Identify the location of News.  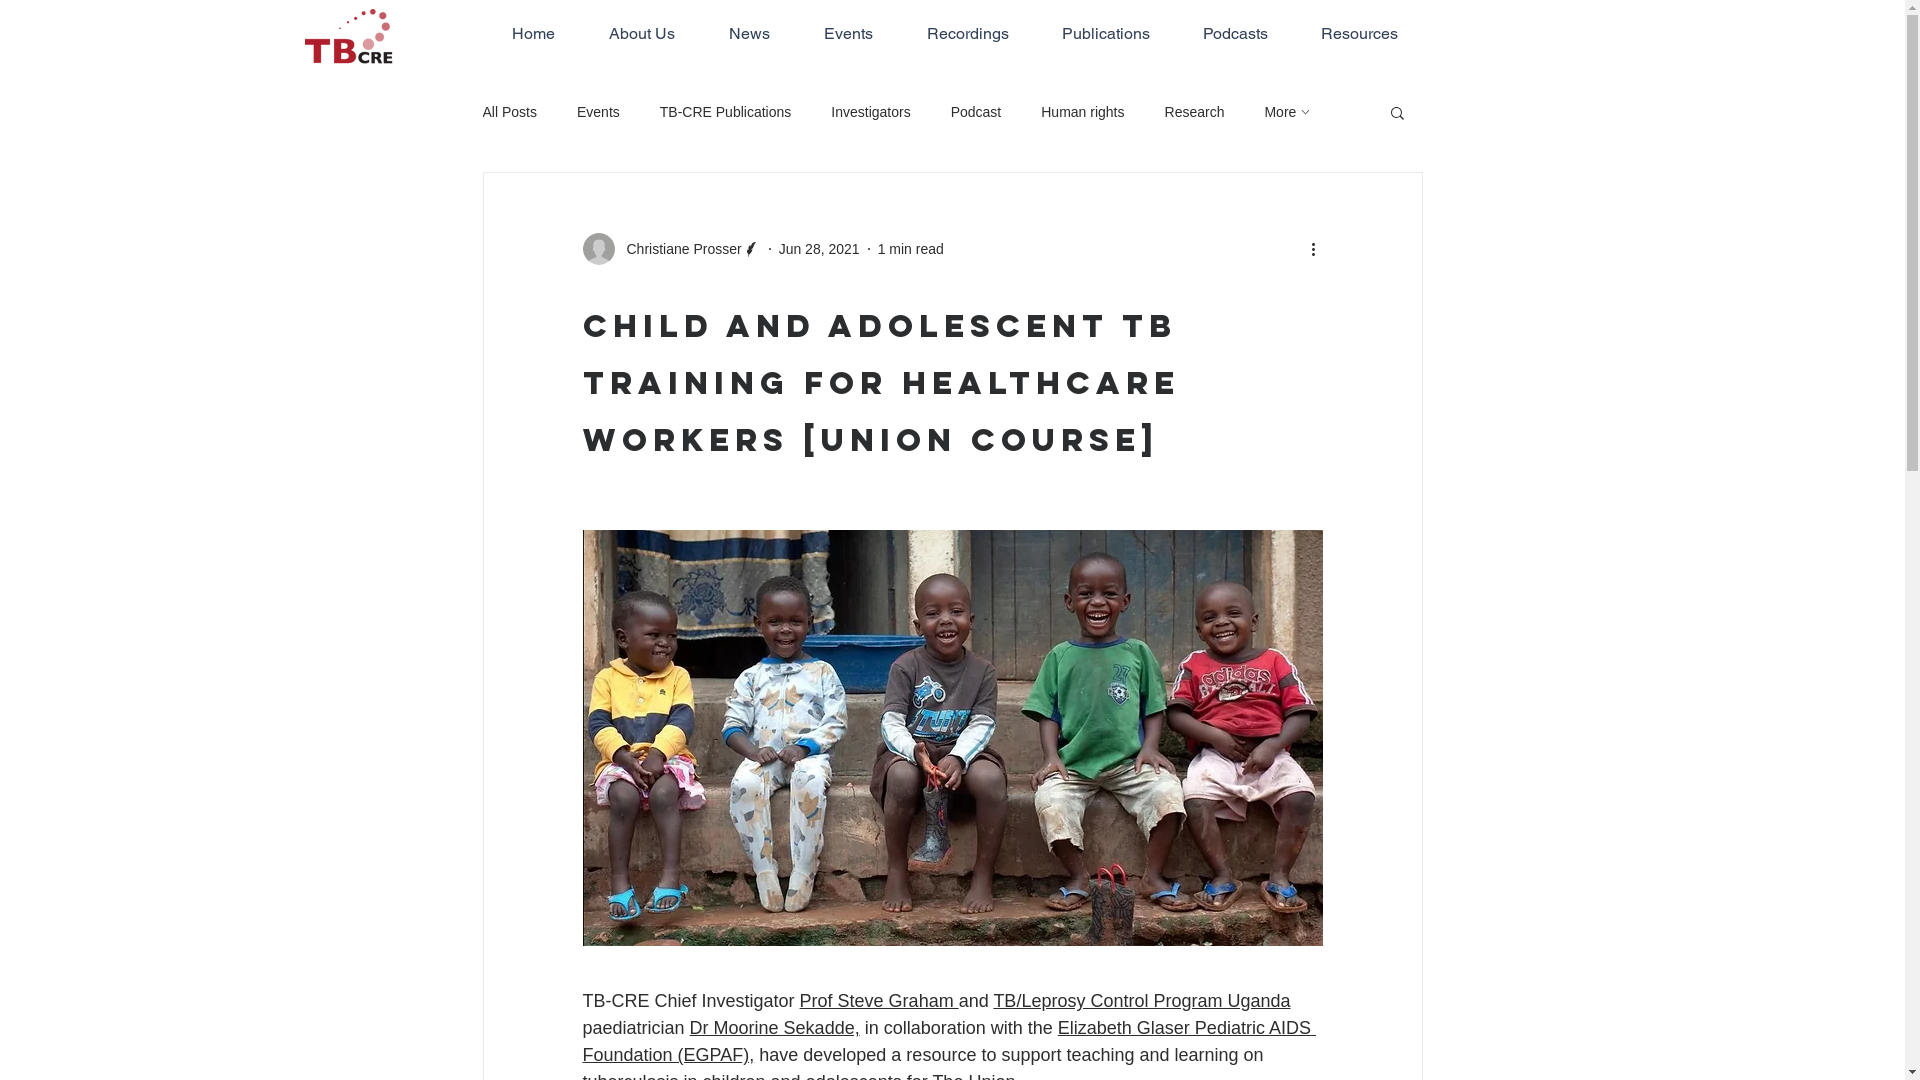
(749, 34).